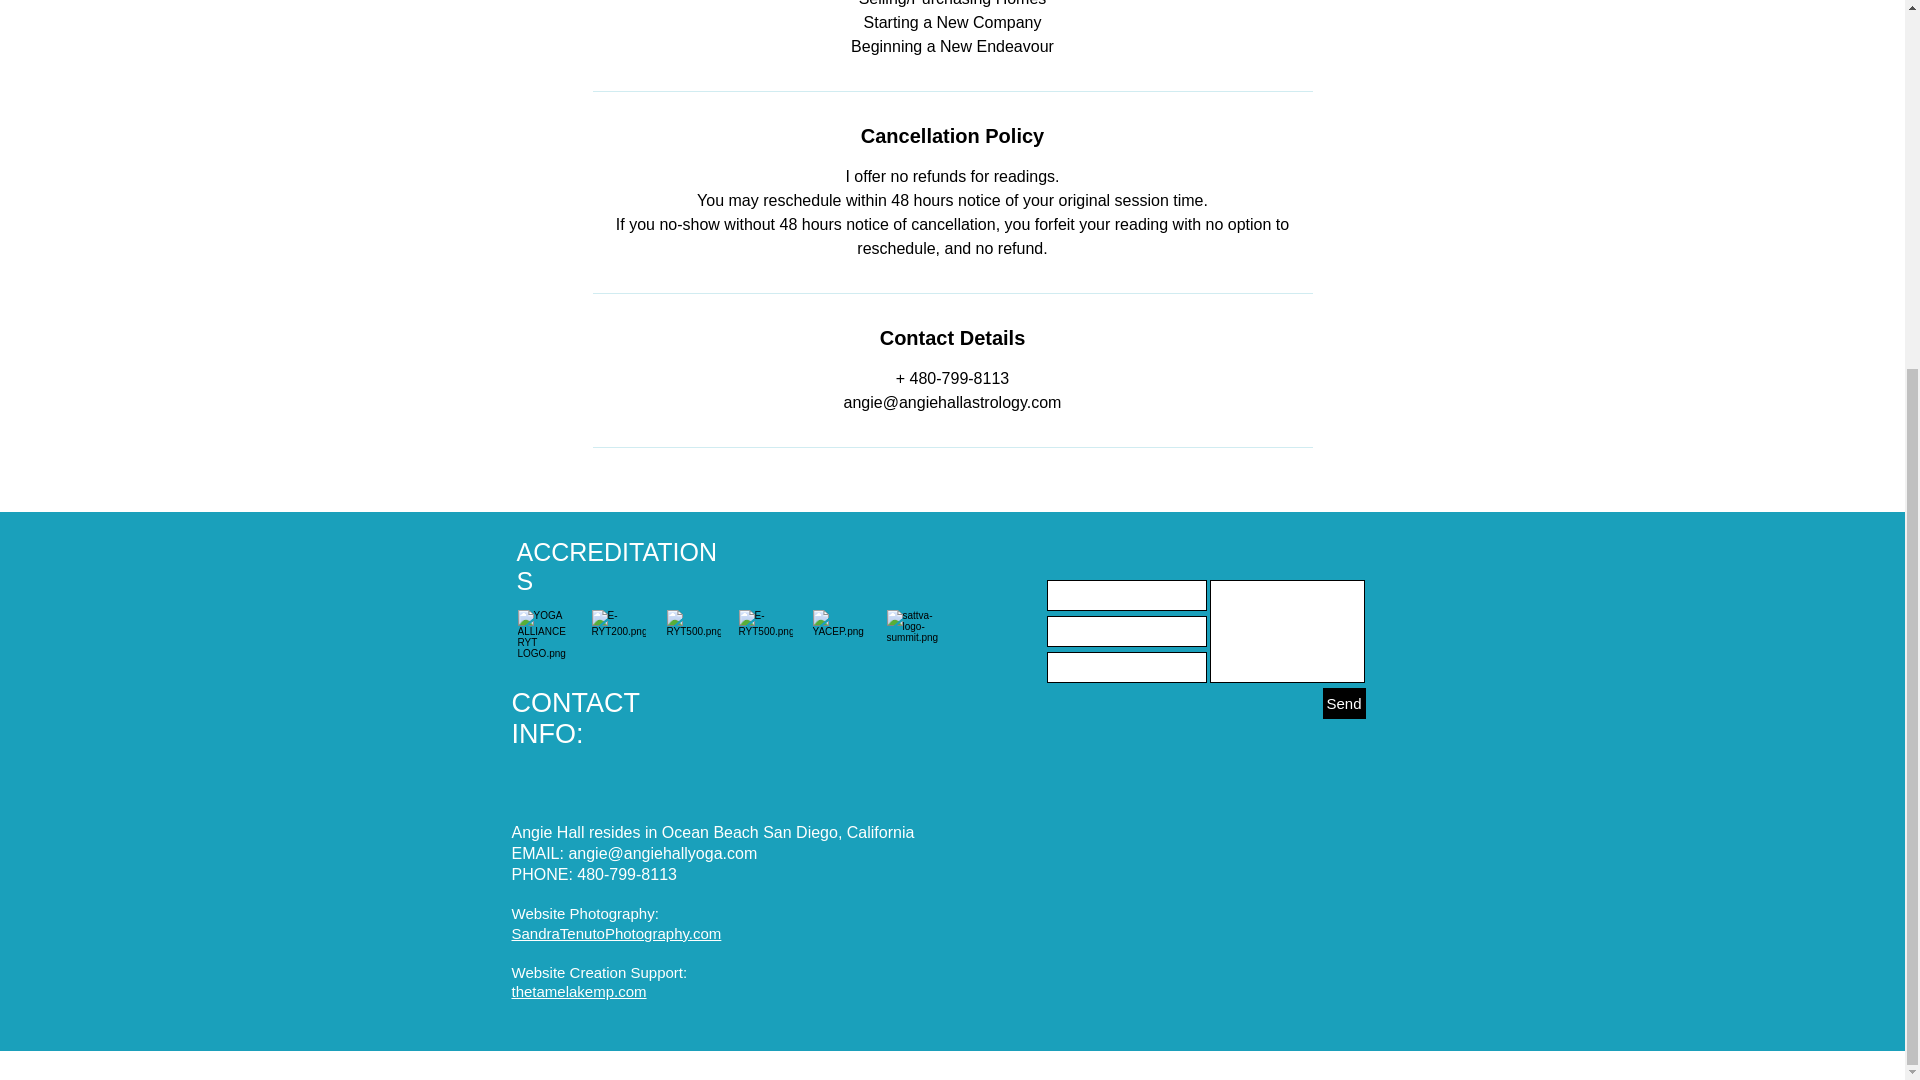  What do you see at coordinates (616, 932) in the screenshot?
I see `SandraTenutoPhotography.com` at bounding box center [616, 932].